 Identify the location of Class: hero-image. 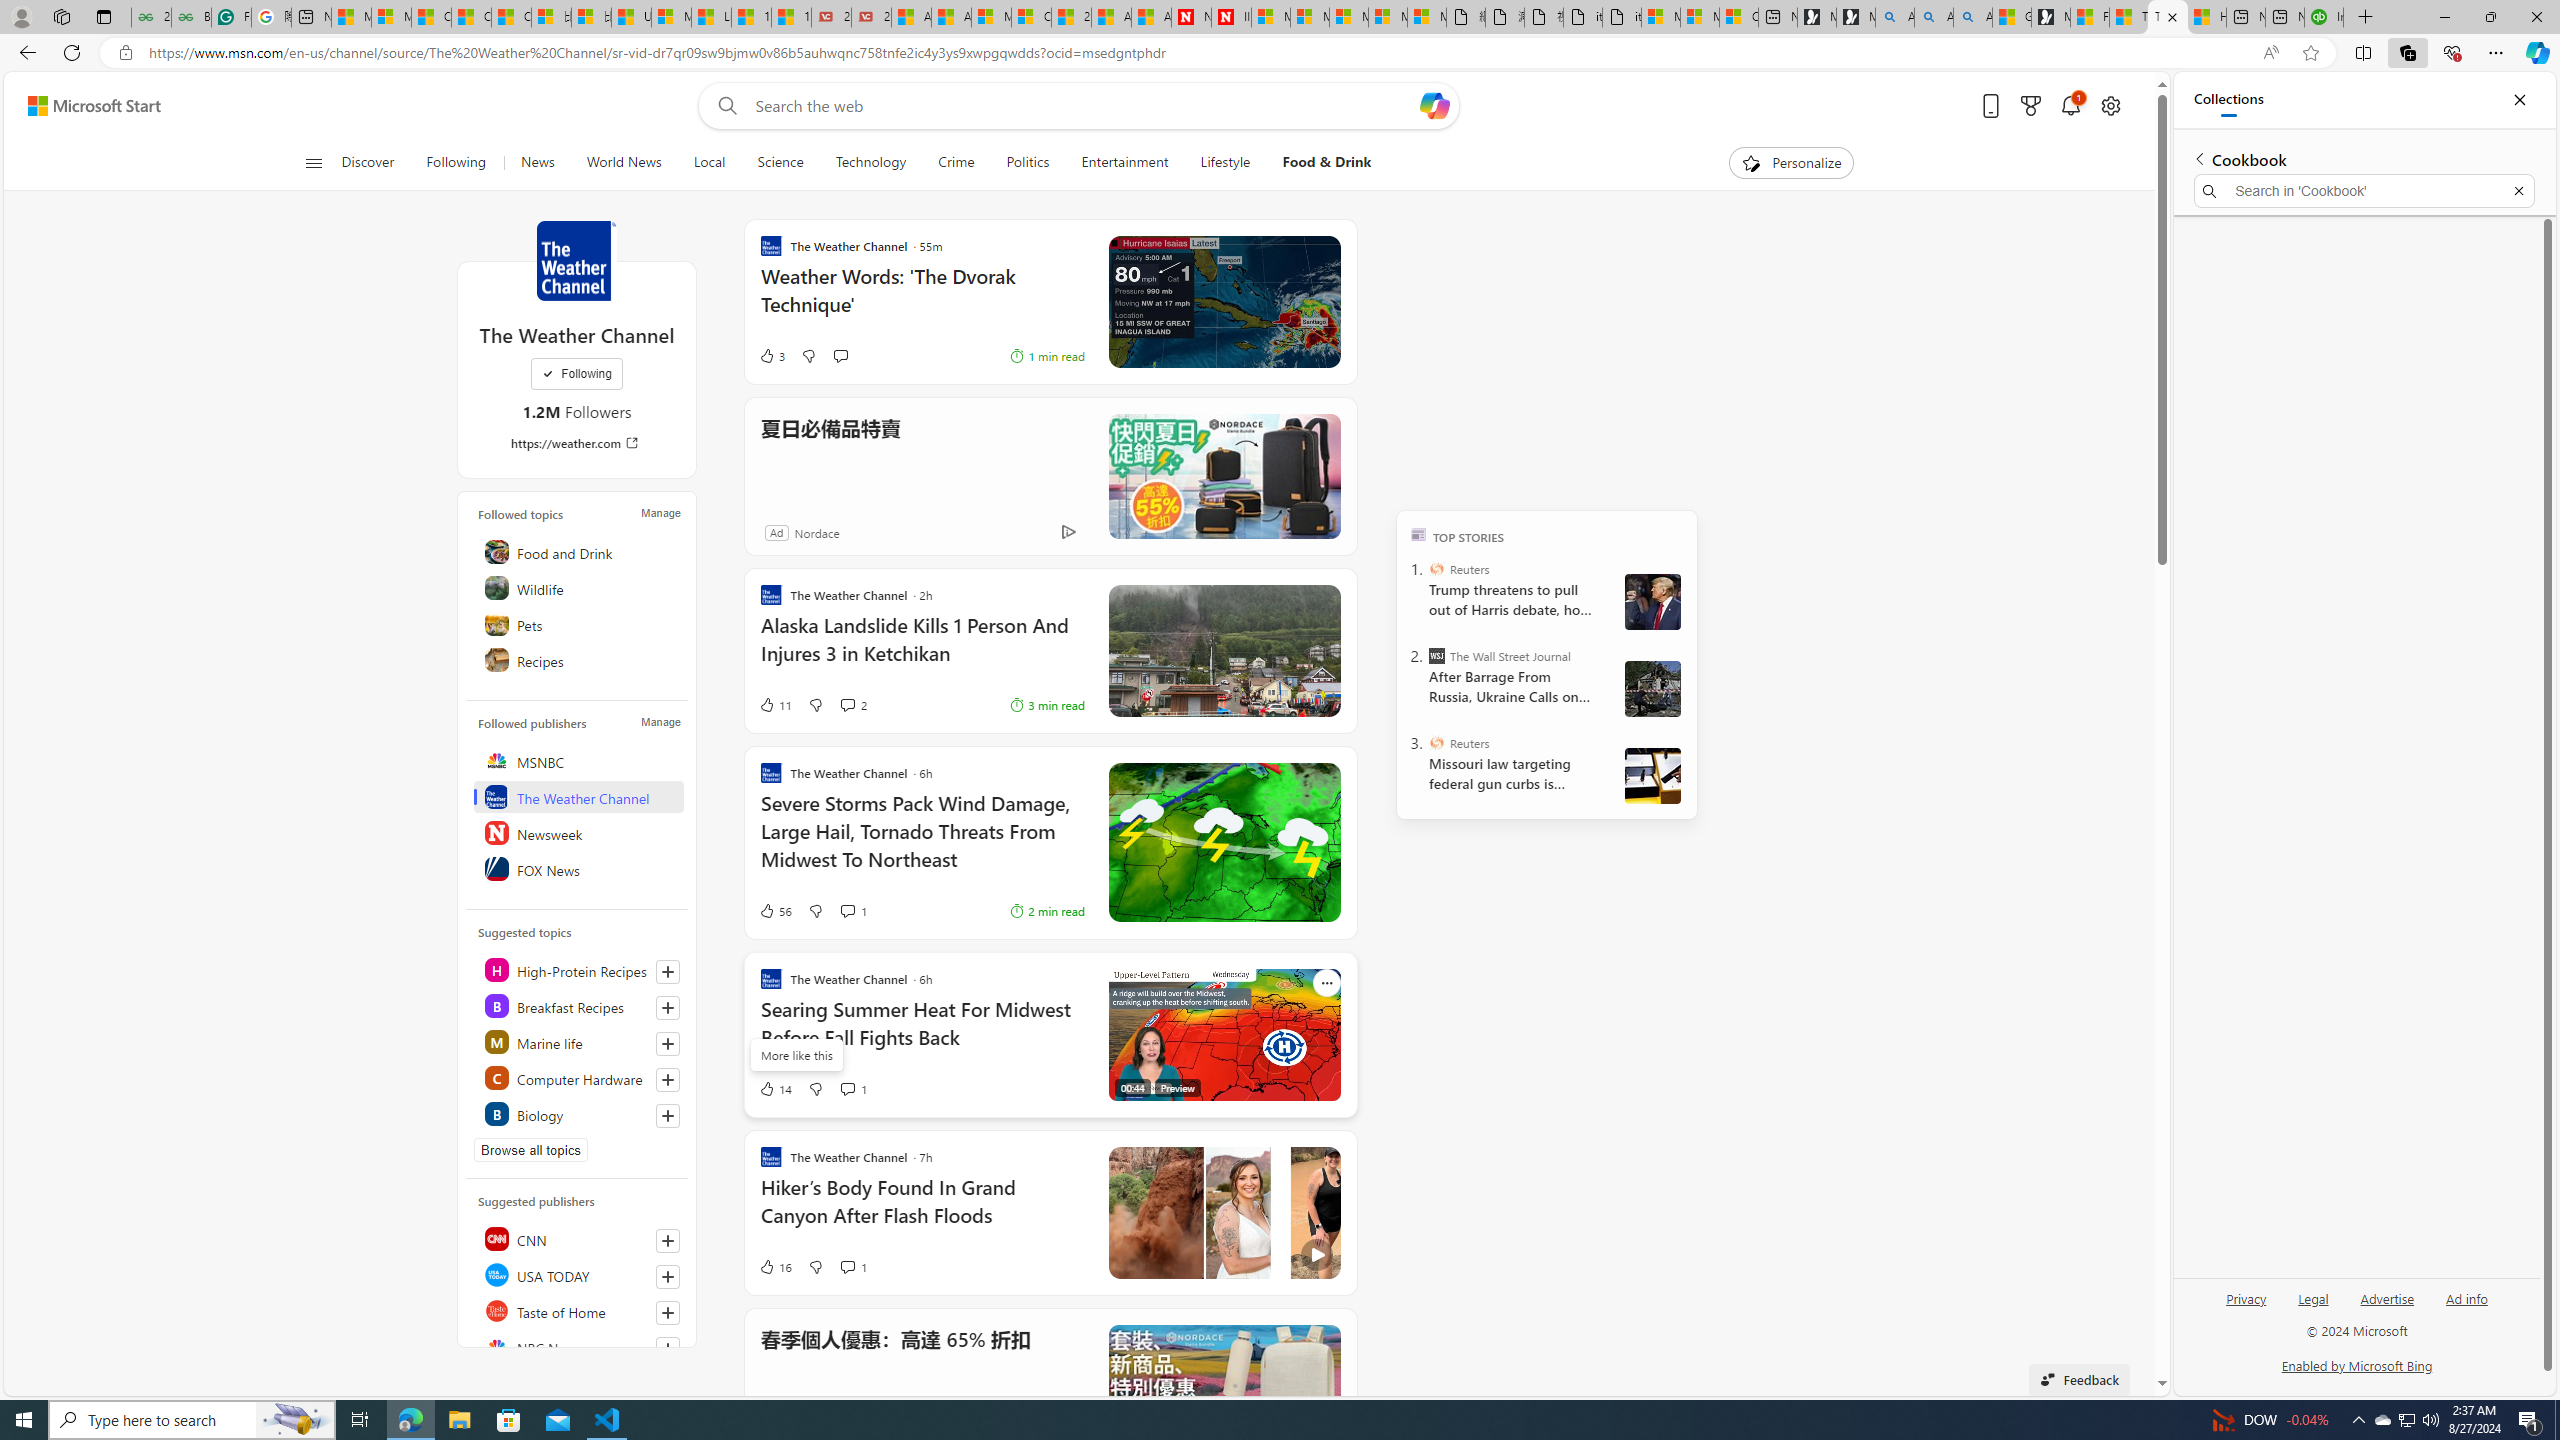
(1224, 1212).